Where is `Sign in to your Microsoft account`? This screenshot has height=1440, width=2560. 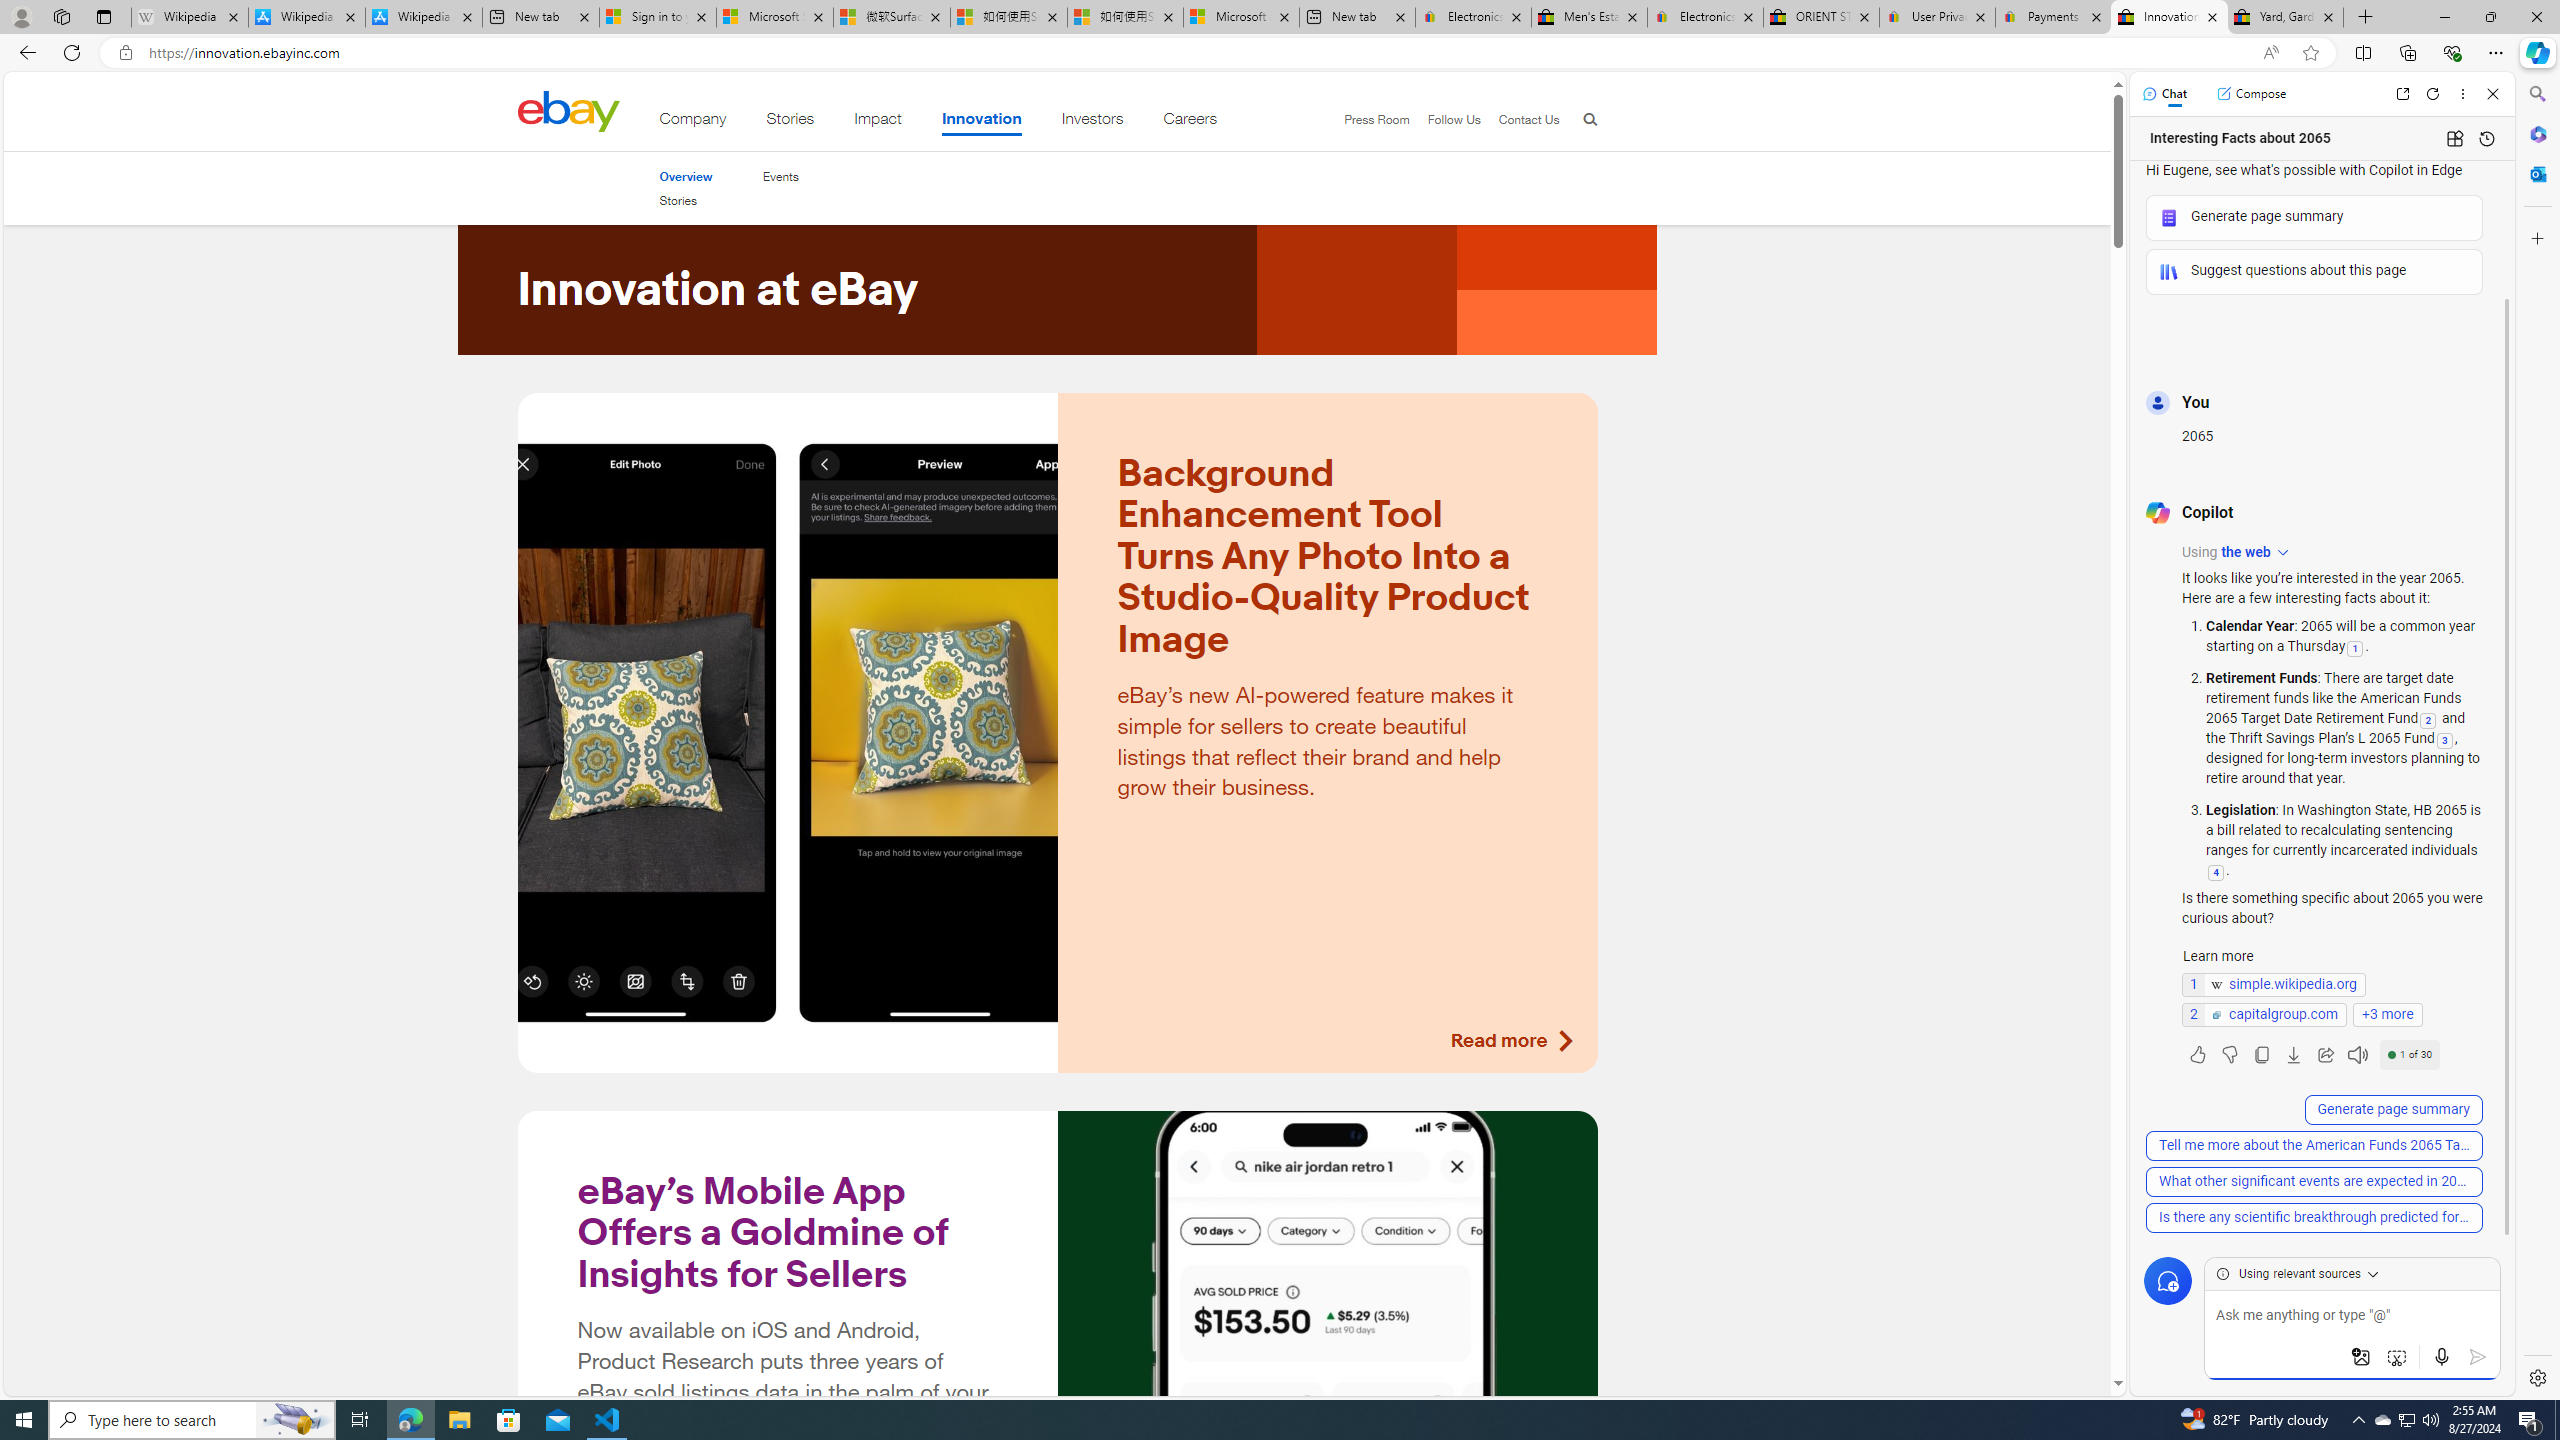 Sign in to your Microsoft account is located at coordinates (658, 17).